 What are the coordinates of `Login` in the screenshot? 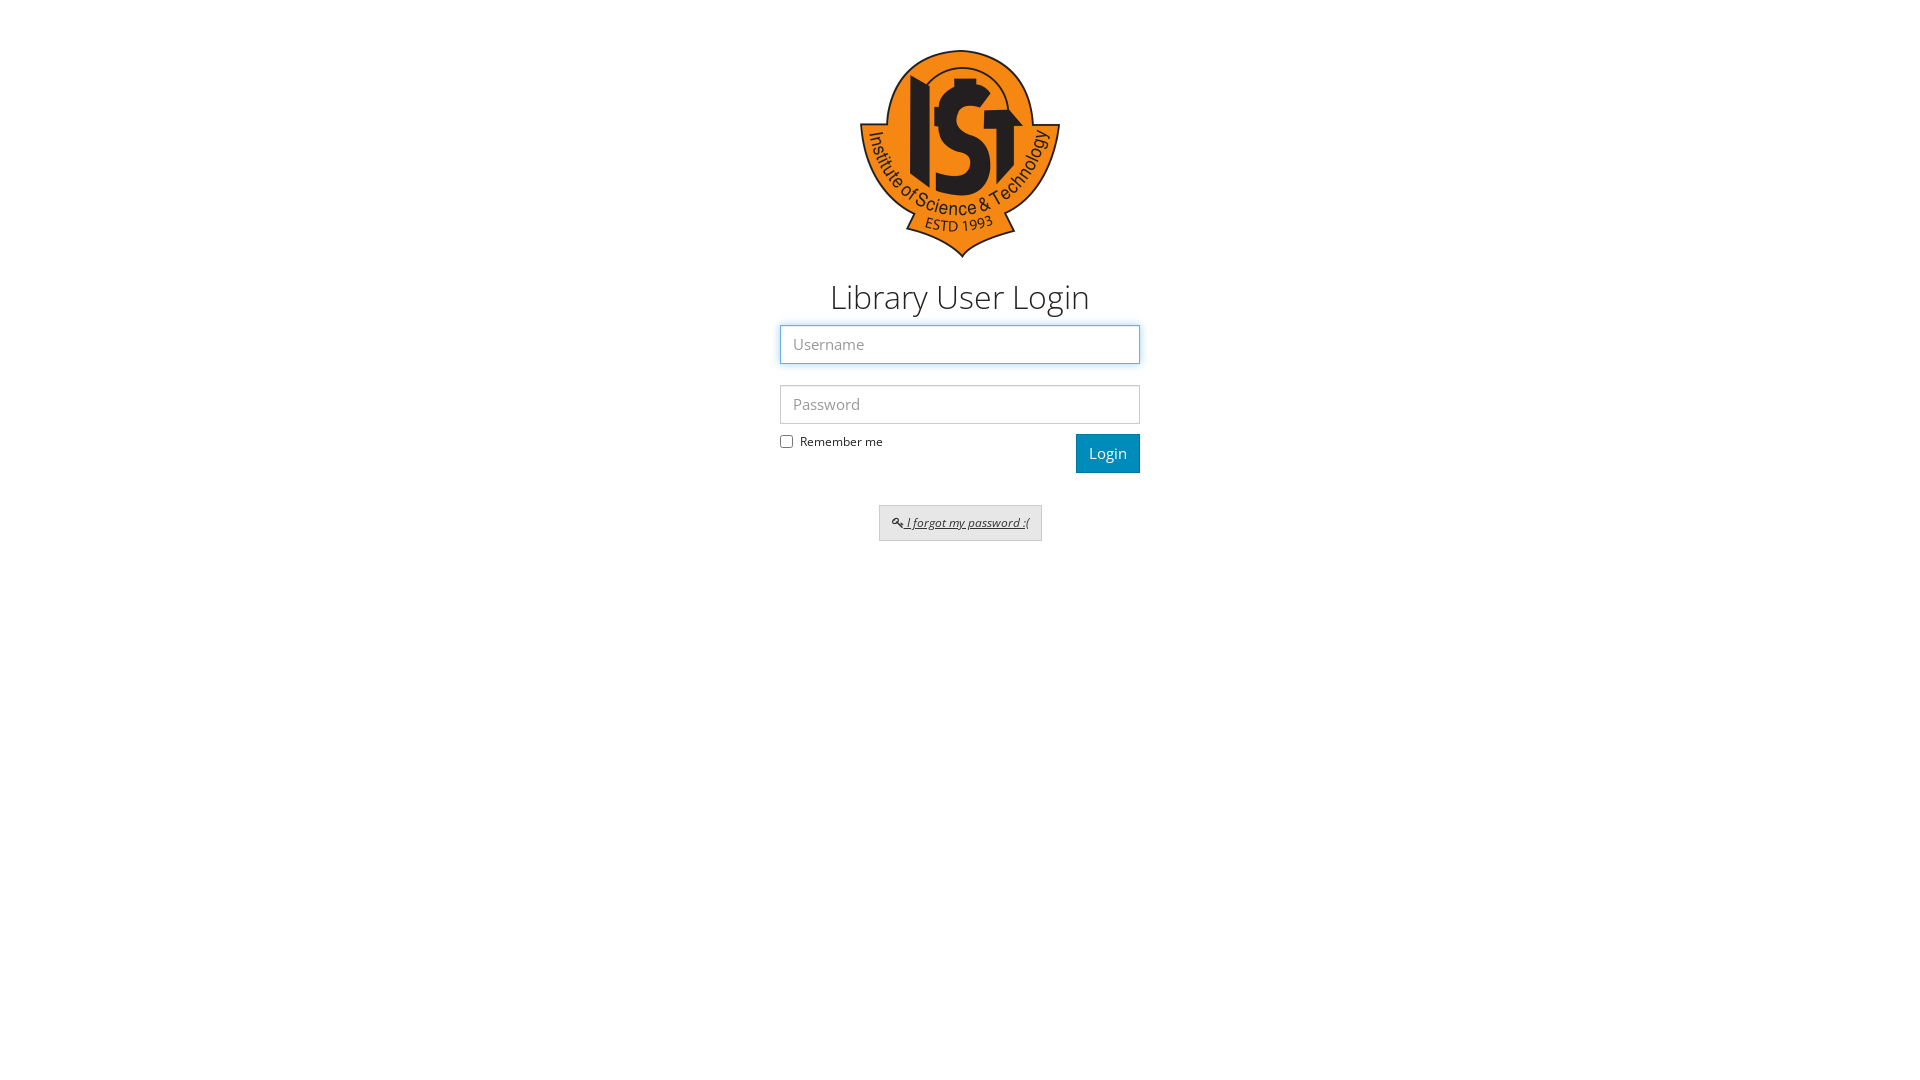 It's located at (1108, 454).